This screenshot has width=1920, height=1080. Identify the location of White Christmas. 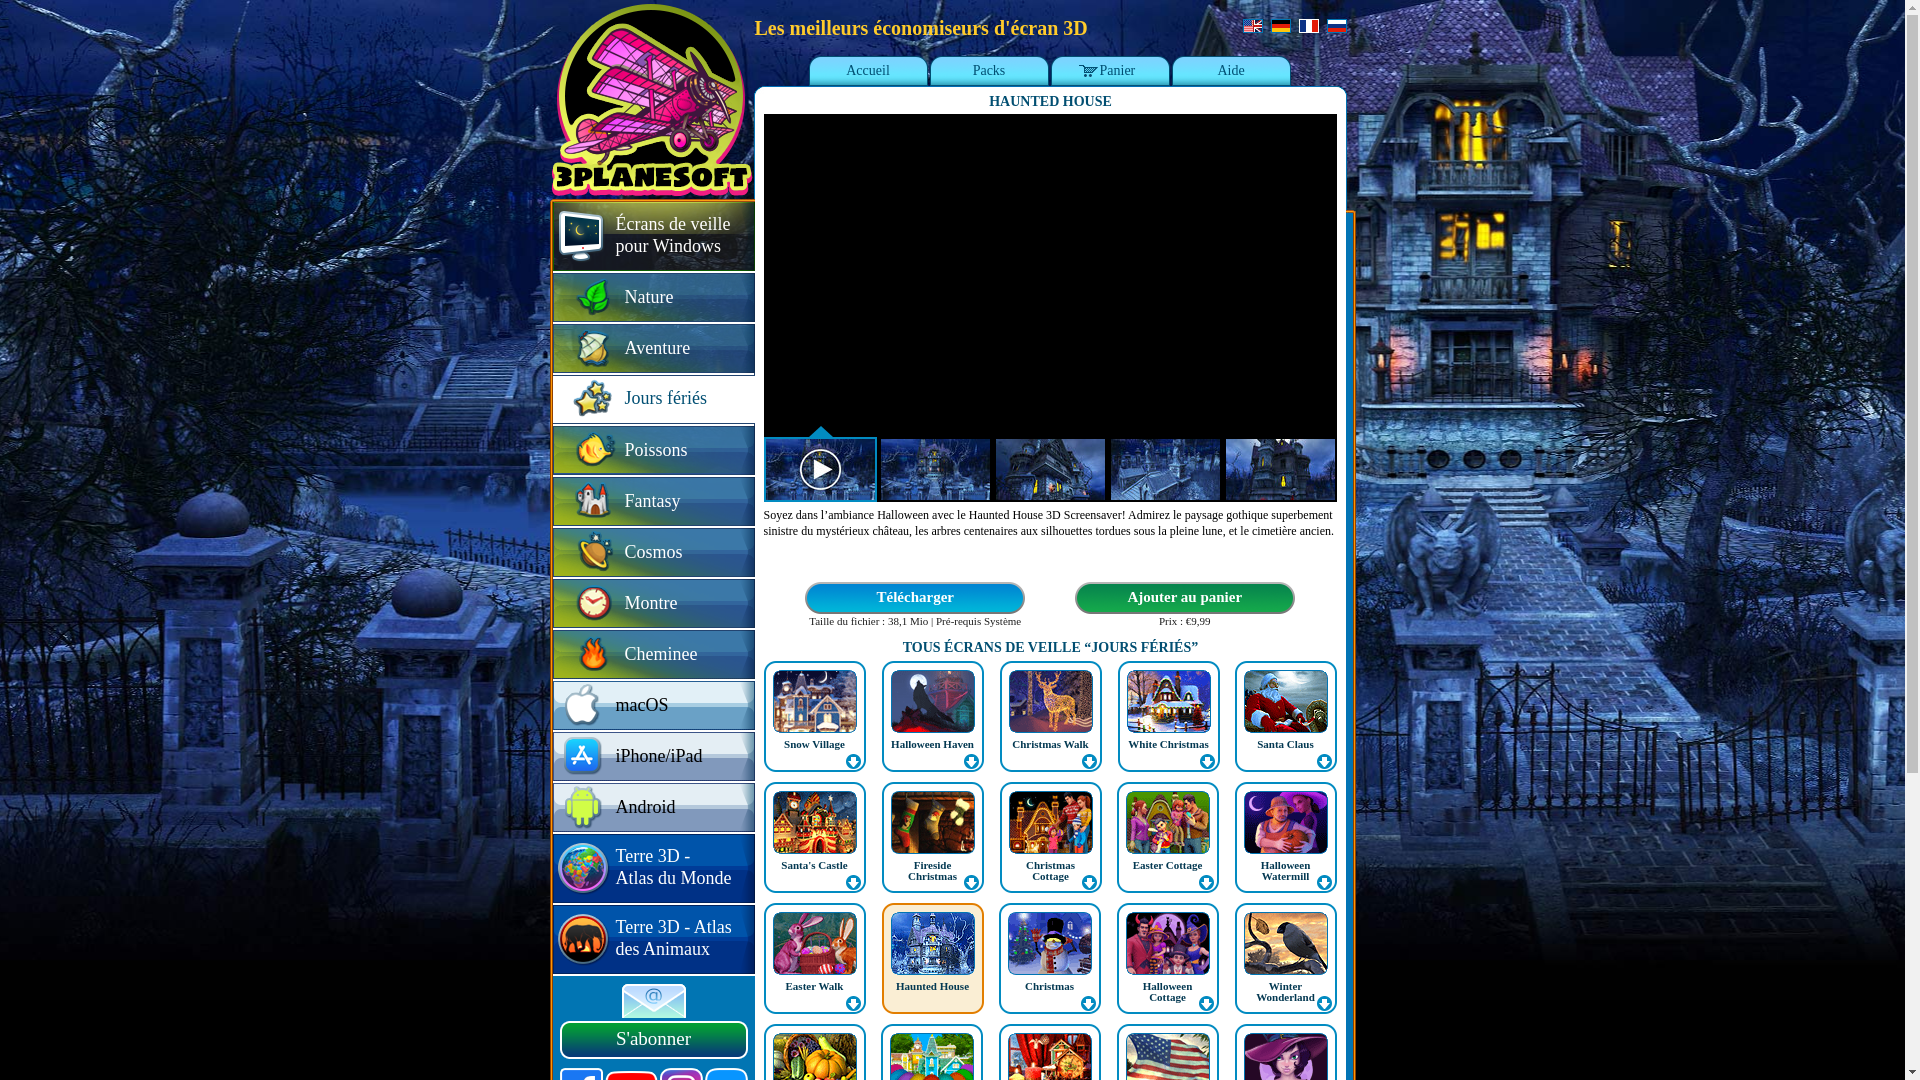
(1169, 716).